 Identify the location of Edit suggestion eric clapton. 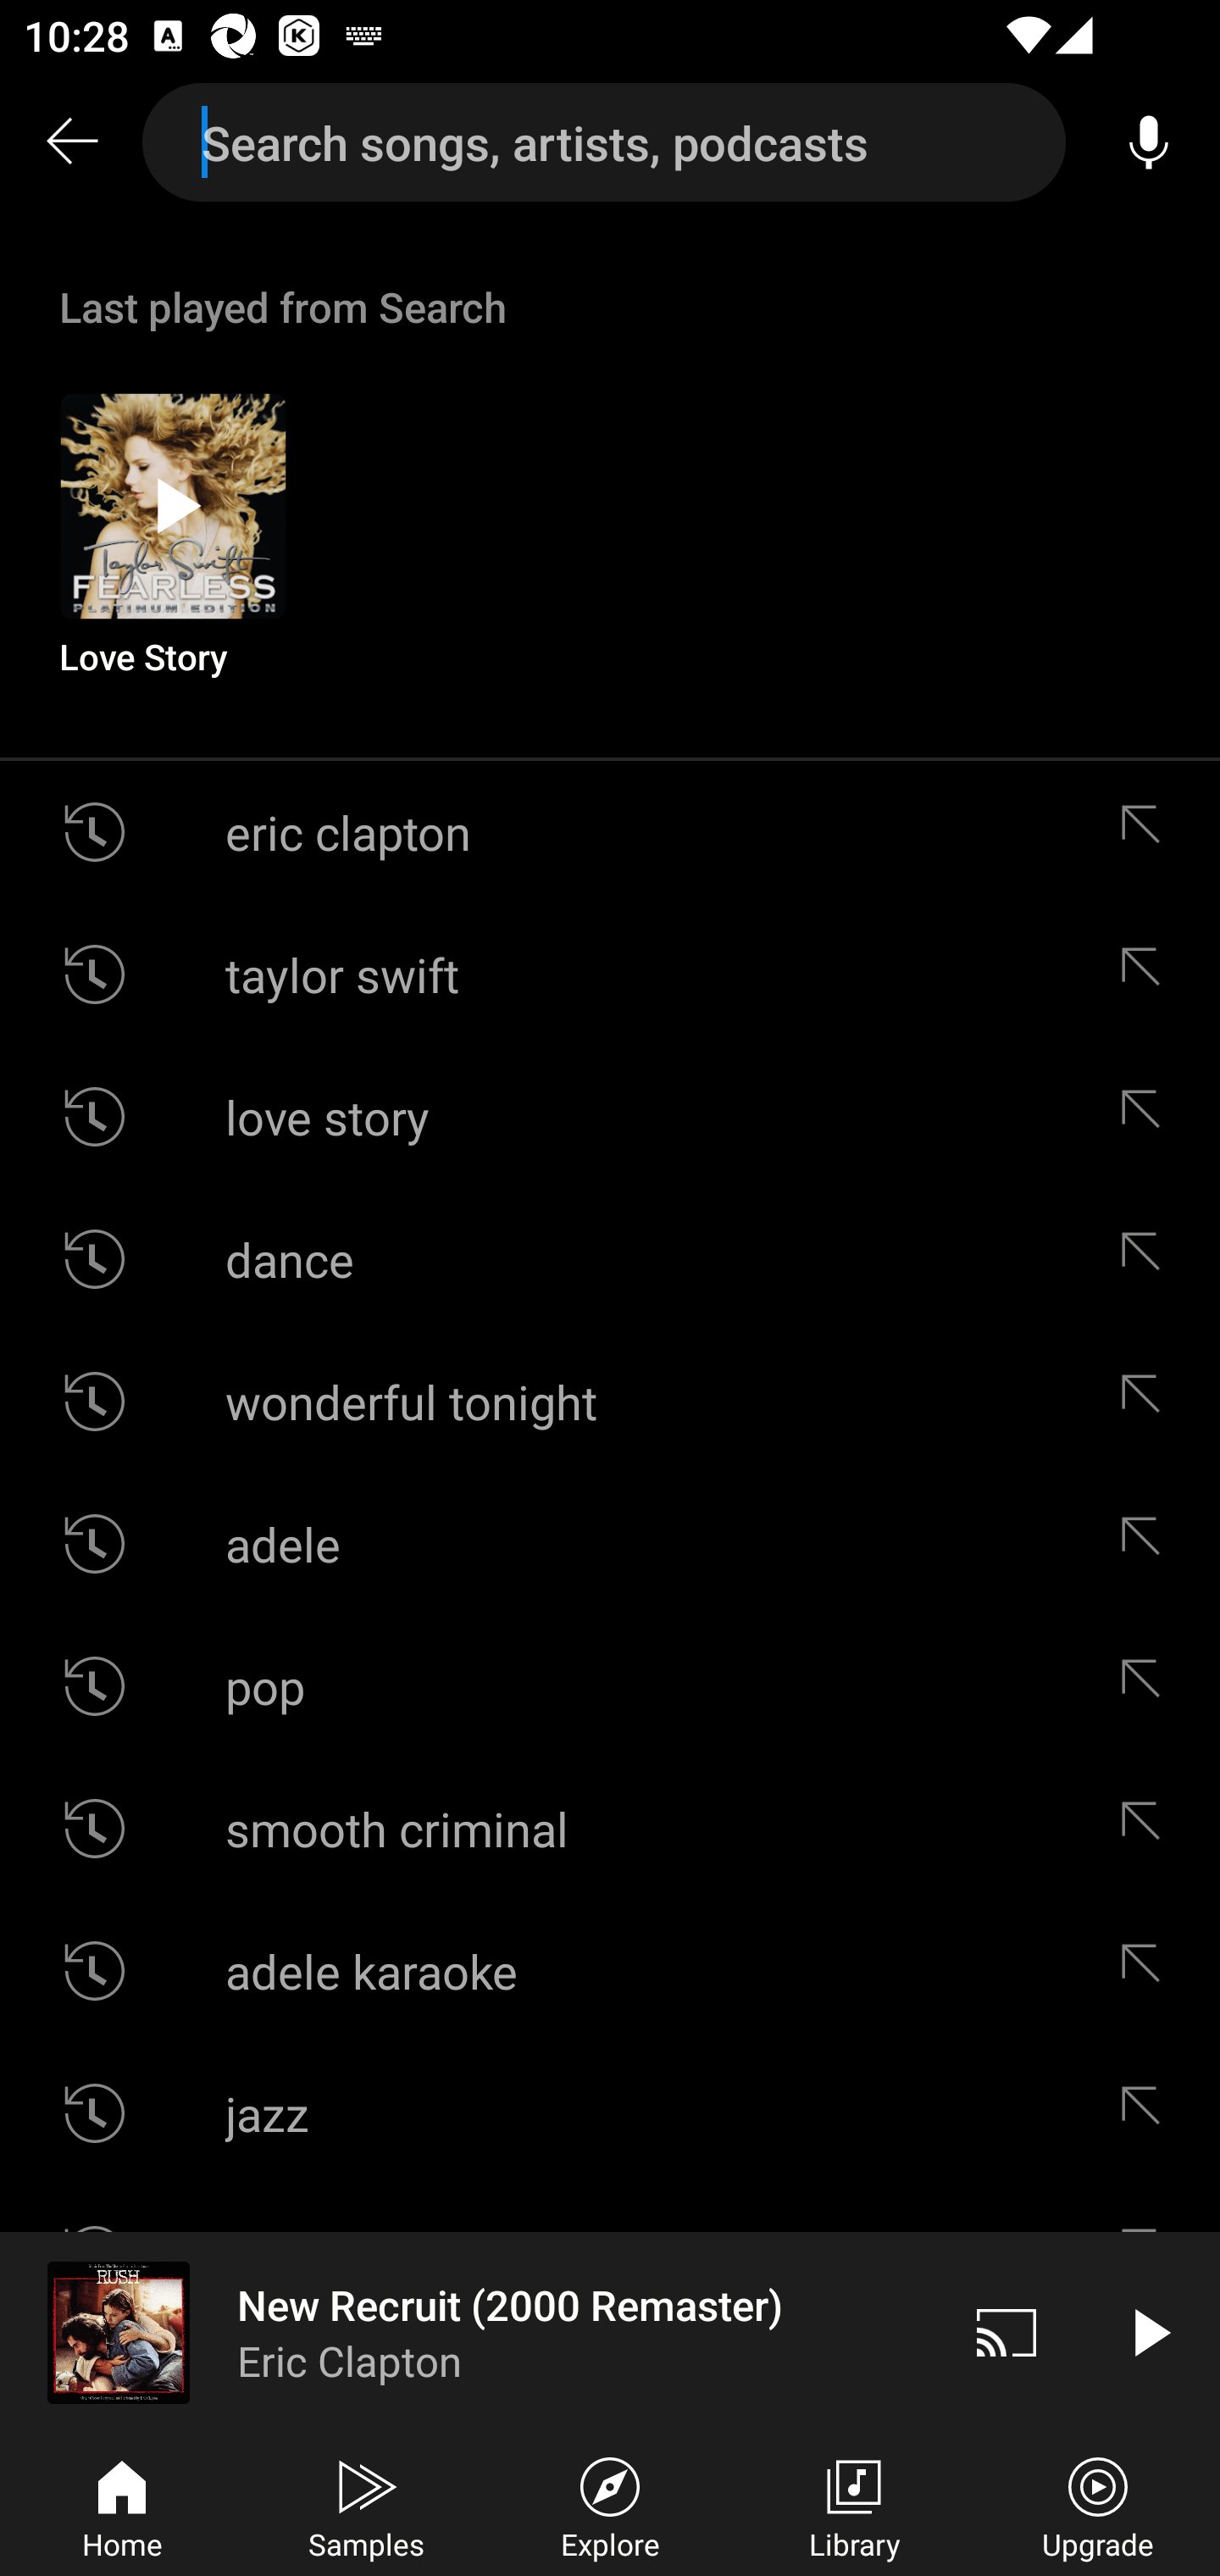
(1148, 832).